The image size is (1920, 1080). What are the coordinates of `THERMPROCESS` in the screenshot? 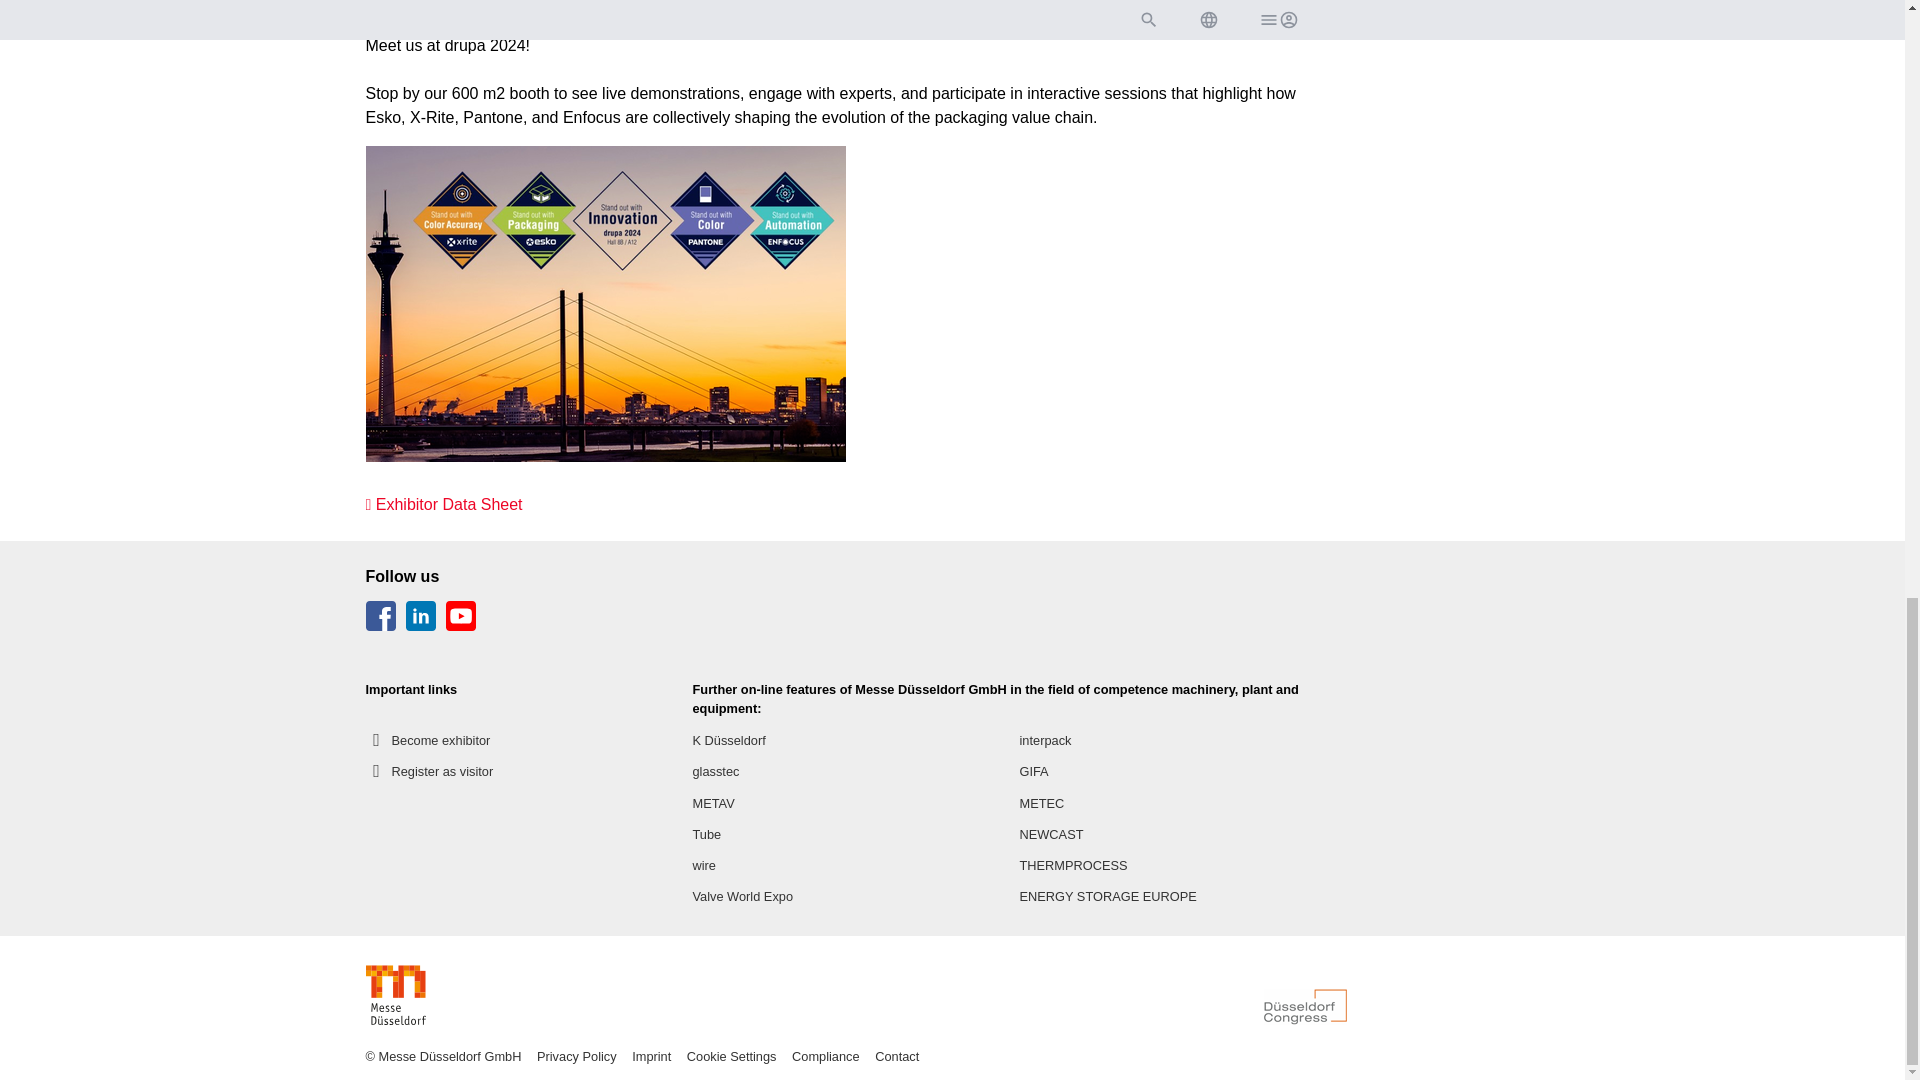 It's located at (1074, 865).